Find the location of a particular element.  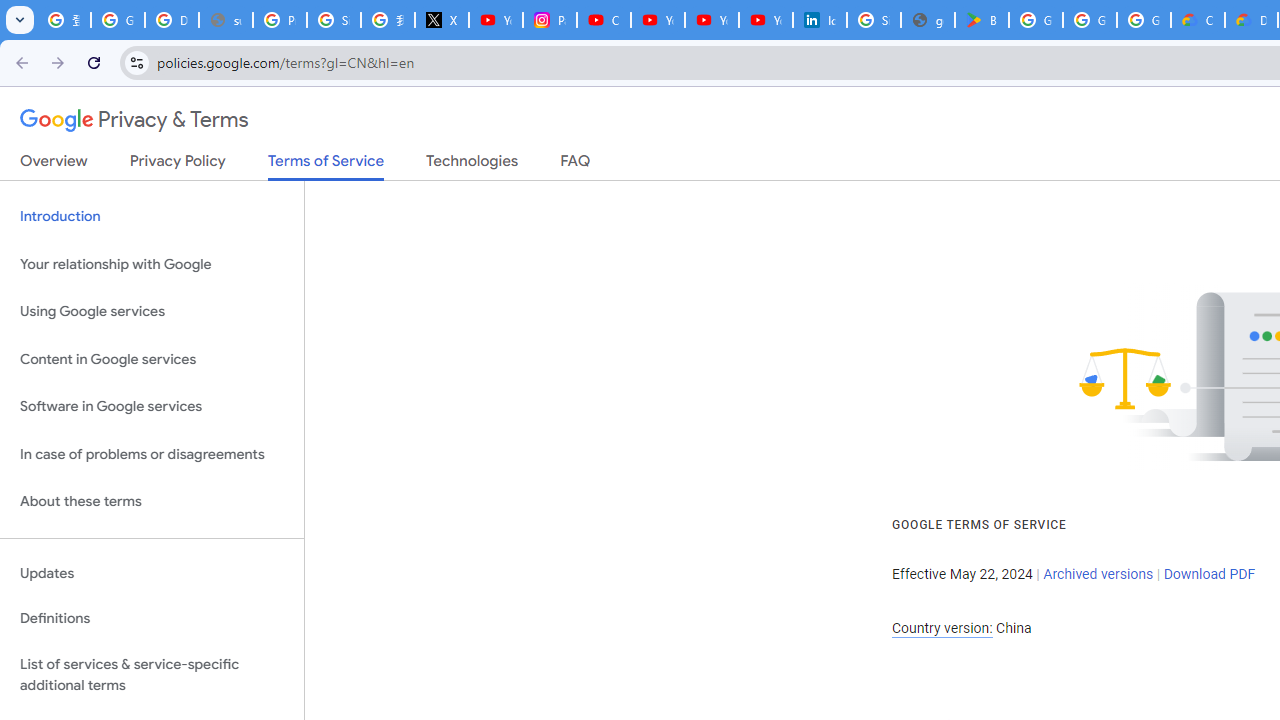

About these terms is located at coordinates (152, 502).